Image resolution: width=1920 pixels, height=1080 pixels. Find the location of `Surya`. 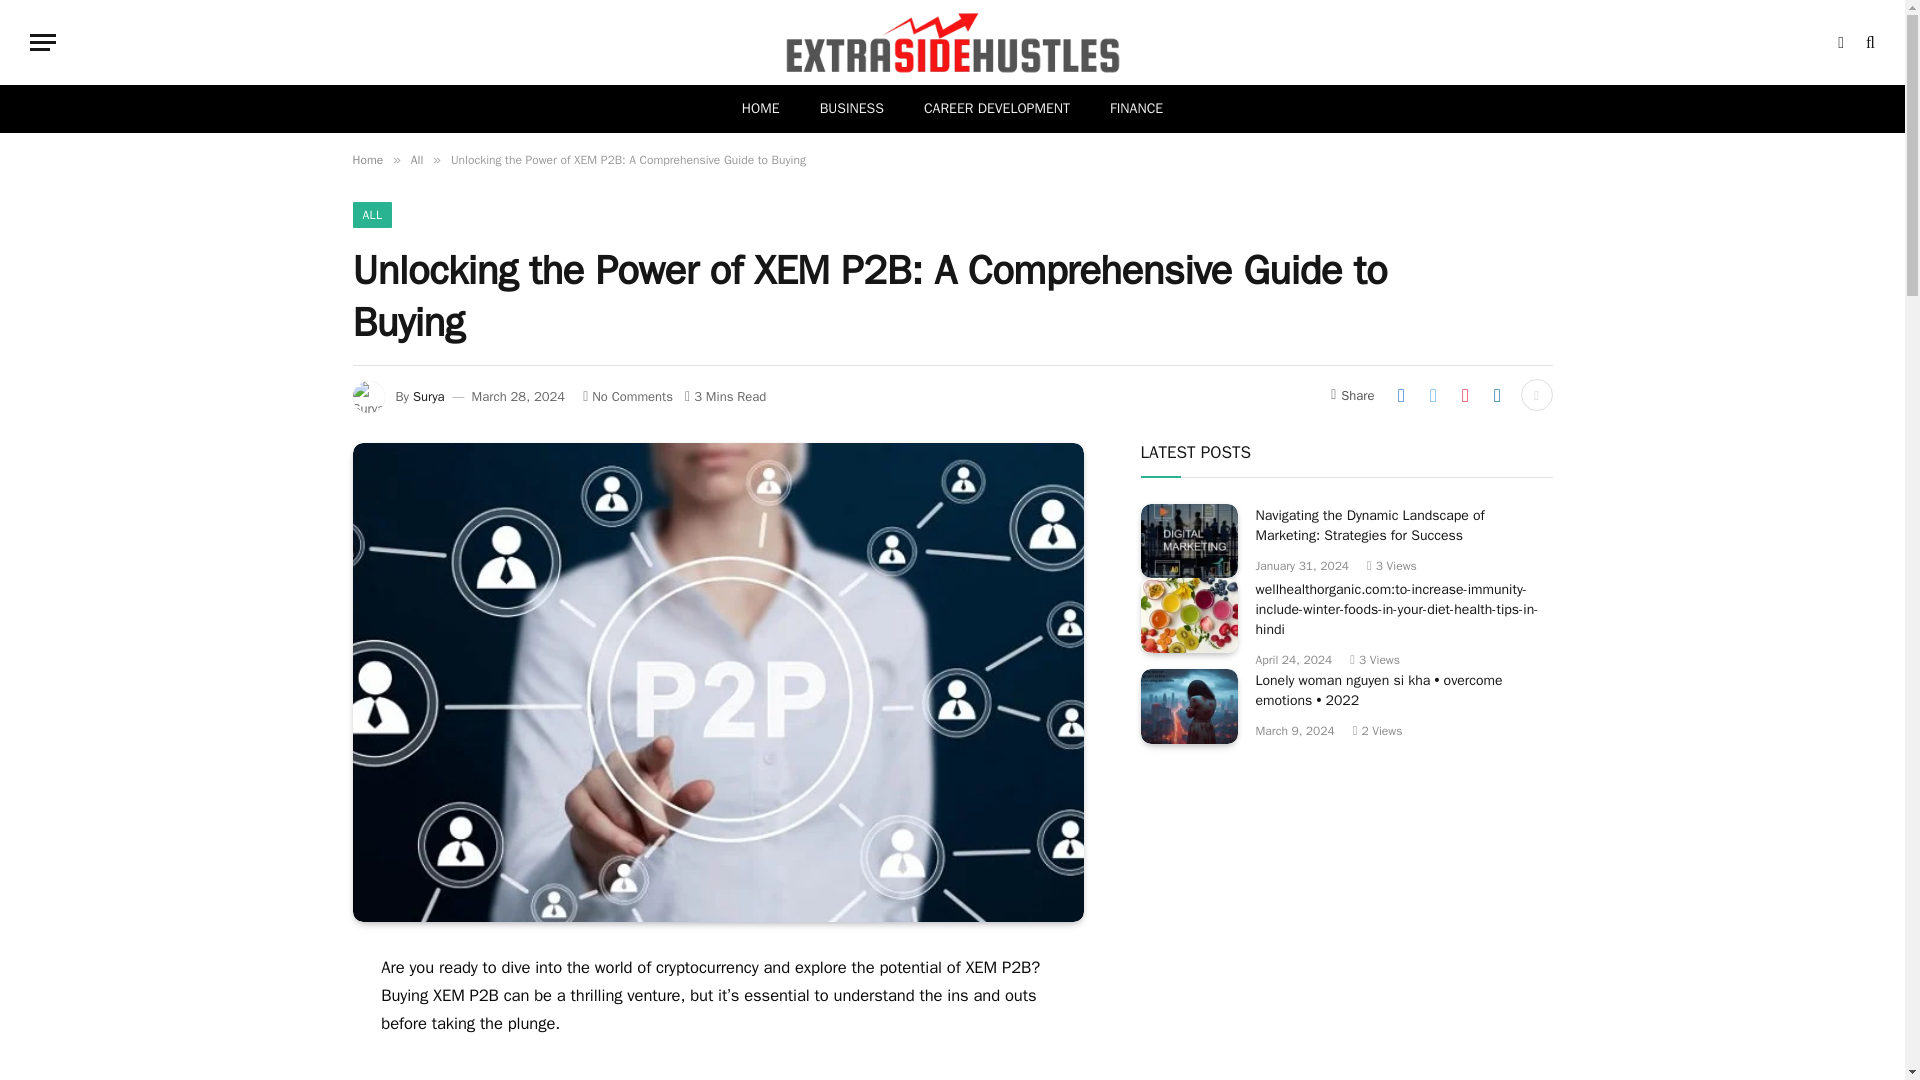

Surya is located at coordinates (428, 396).